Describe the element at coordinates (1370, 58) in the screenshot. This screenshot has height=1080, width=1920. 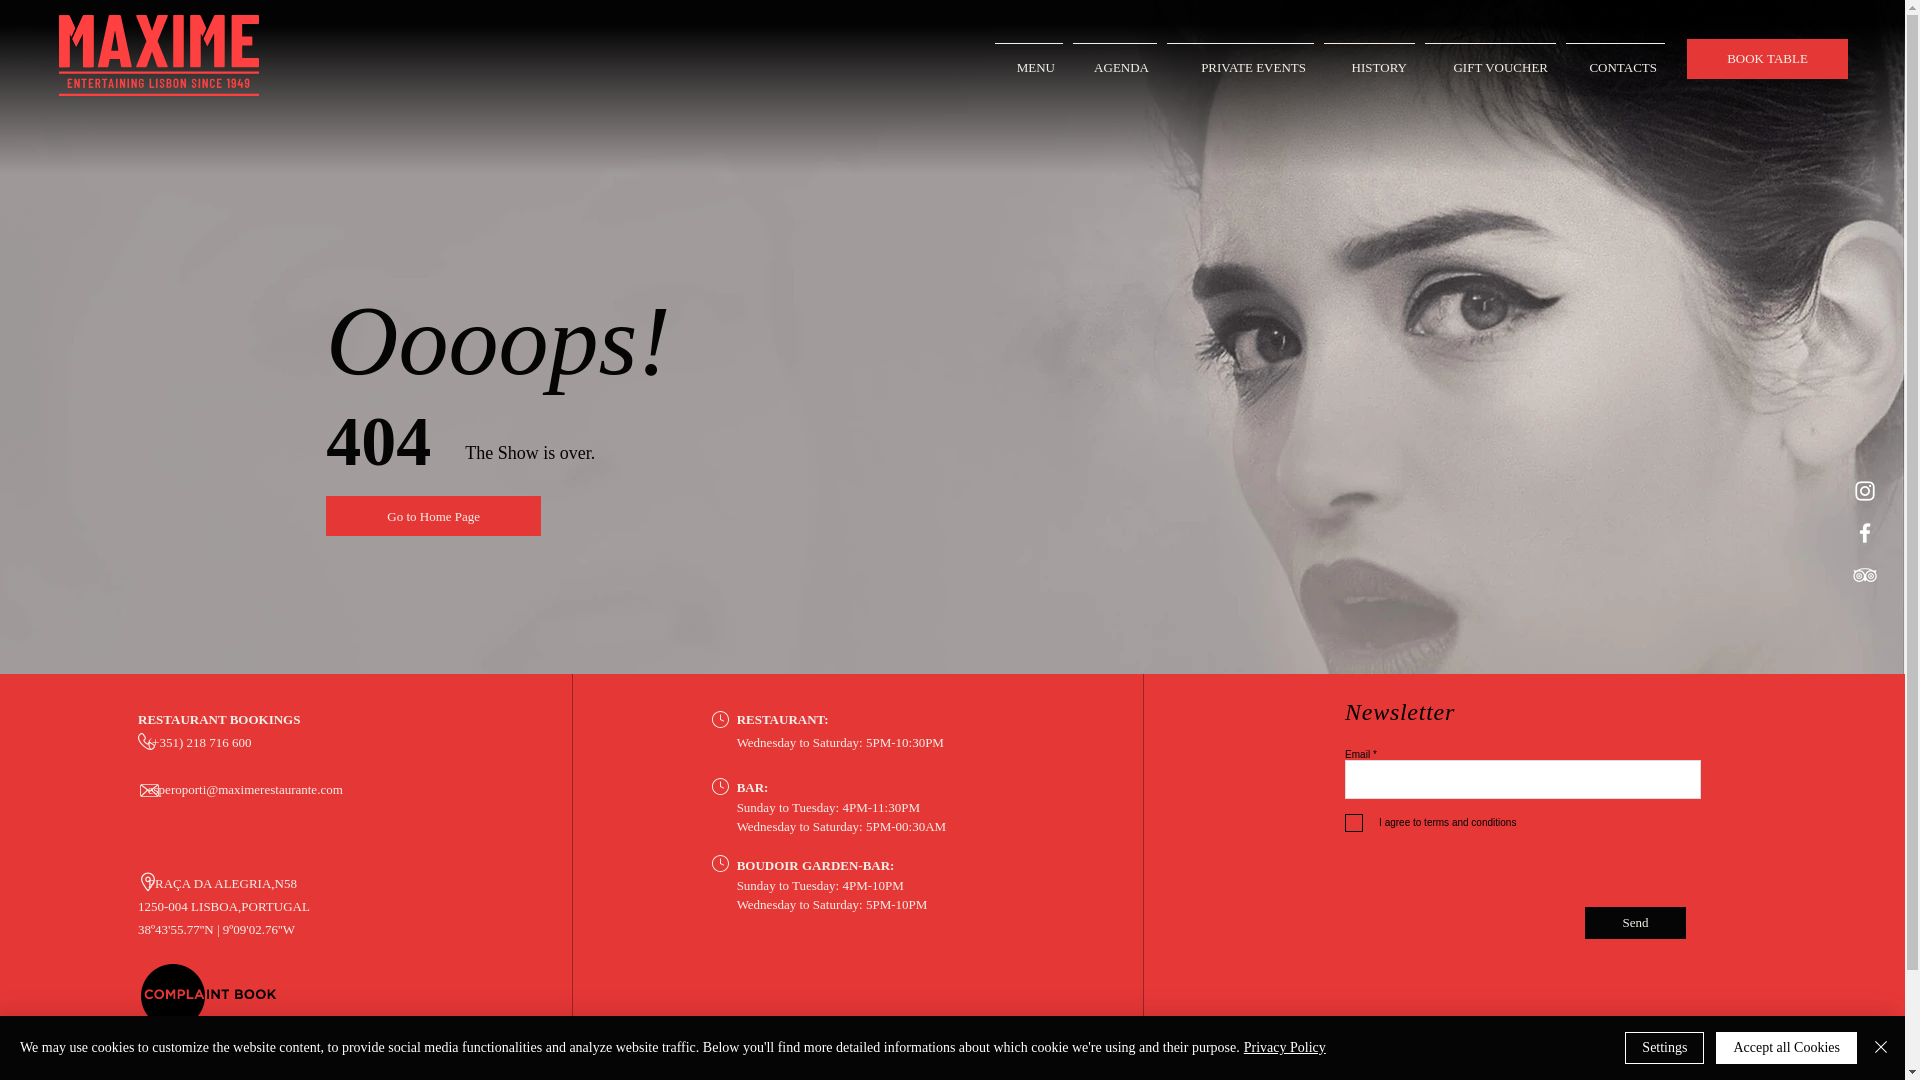
I see `HISTORY` at that location.